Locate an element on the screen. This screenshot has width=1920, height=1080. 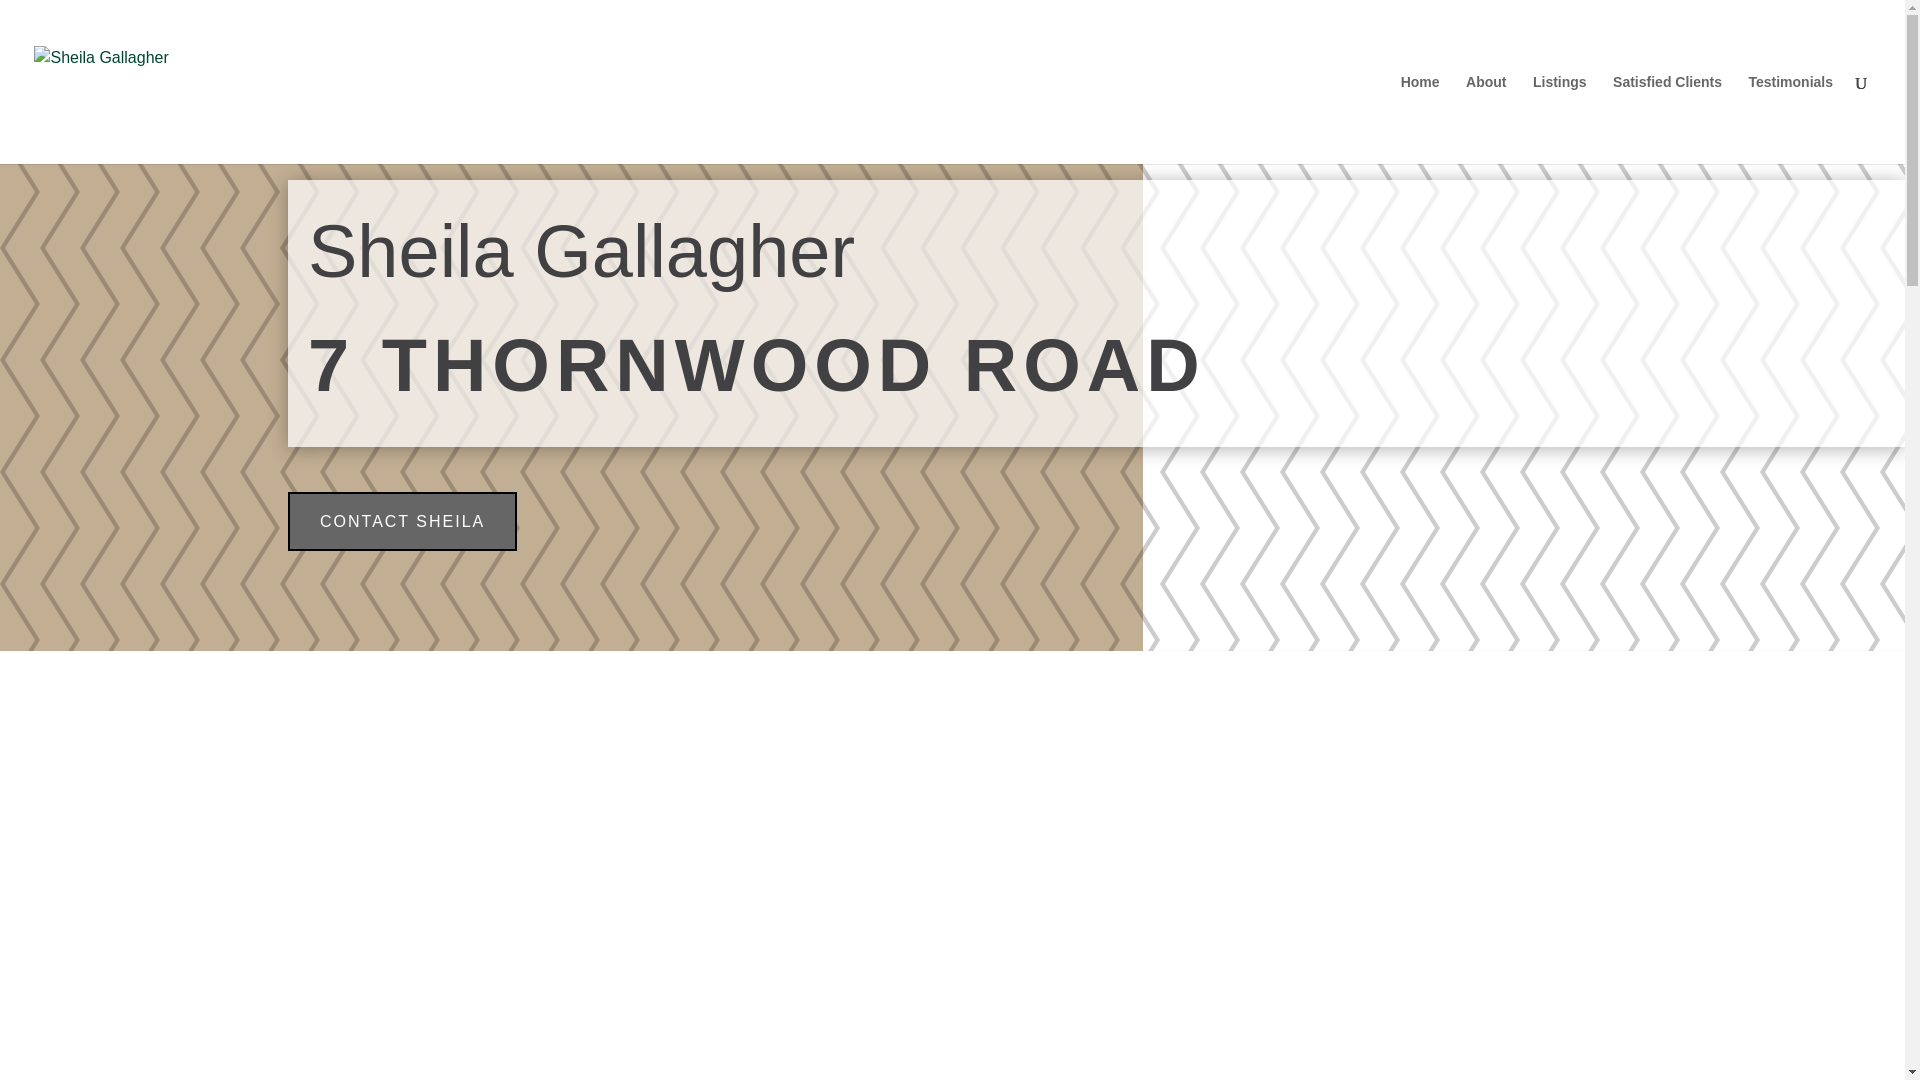
Testimonials is located at coordinates (1790, 119).